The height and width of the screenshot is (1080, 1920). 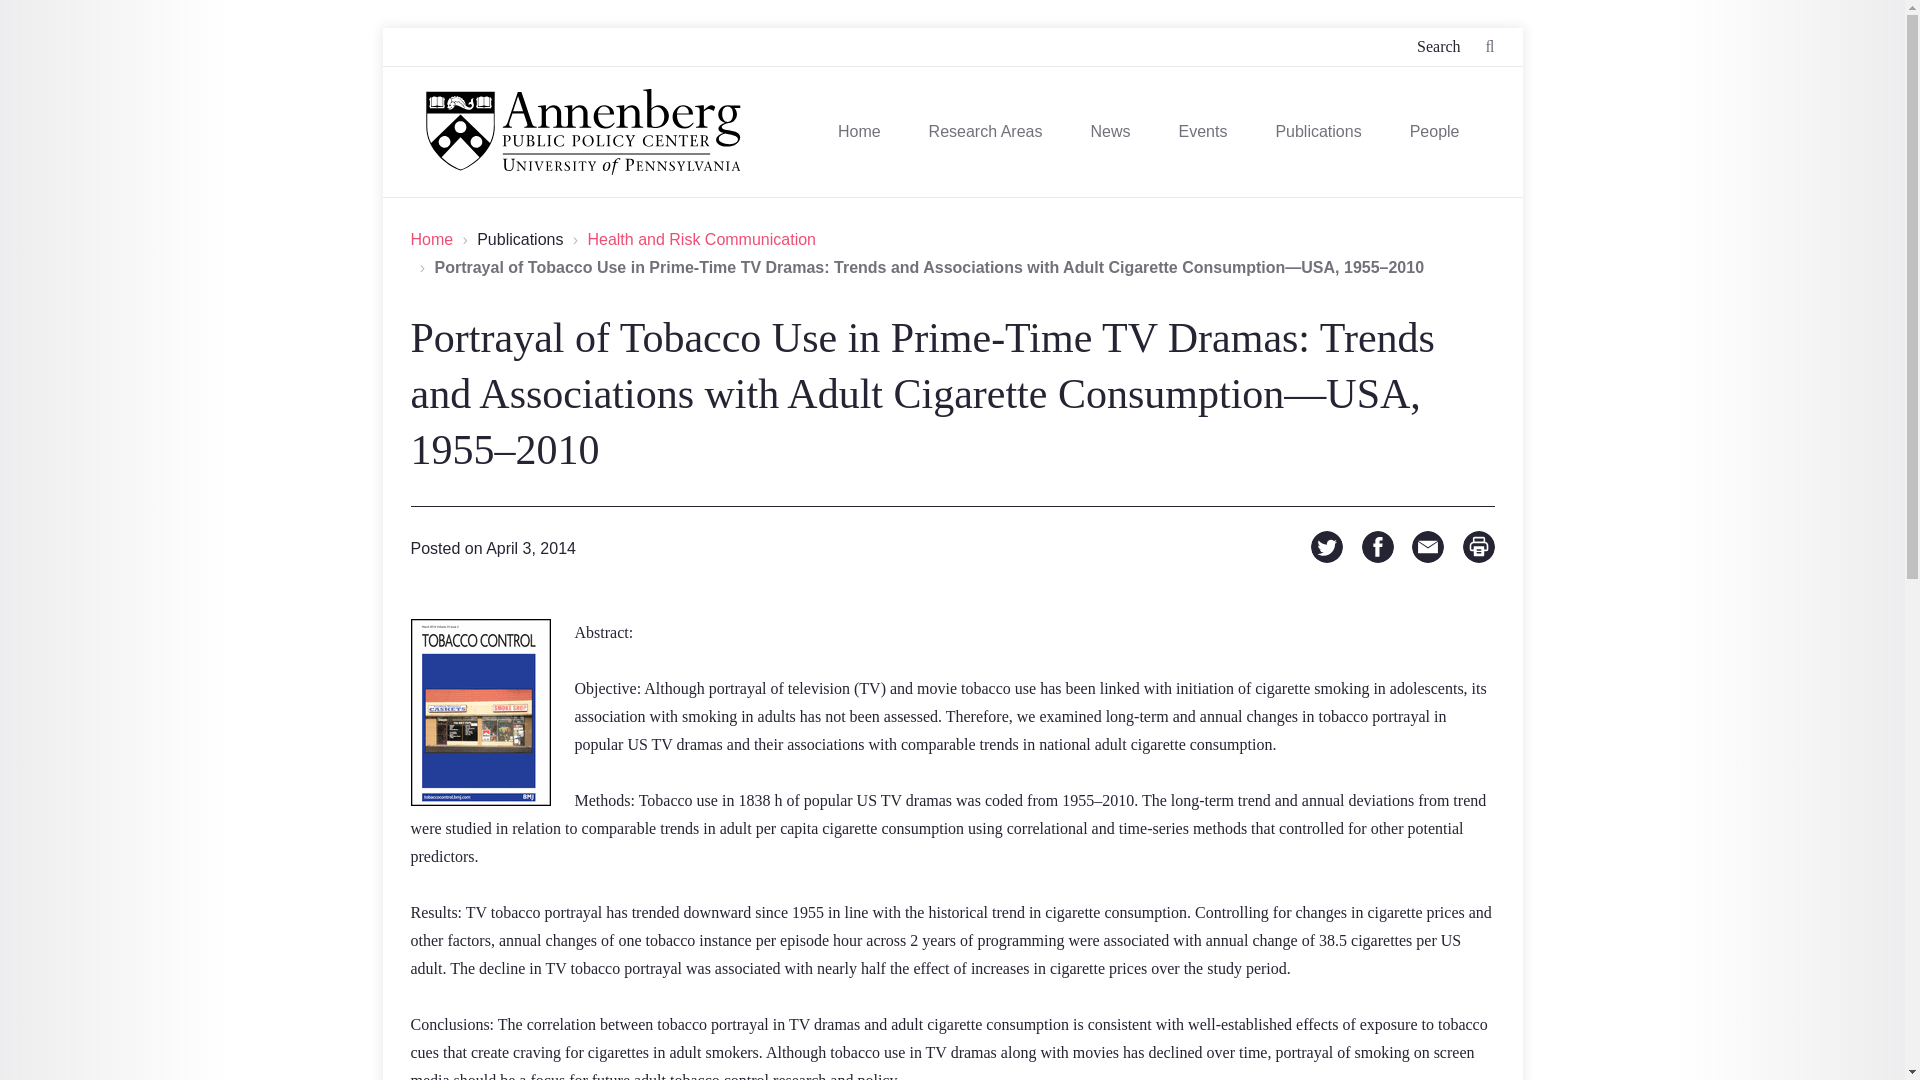 I want to click on Research Areas, so click(x=986, y=132).